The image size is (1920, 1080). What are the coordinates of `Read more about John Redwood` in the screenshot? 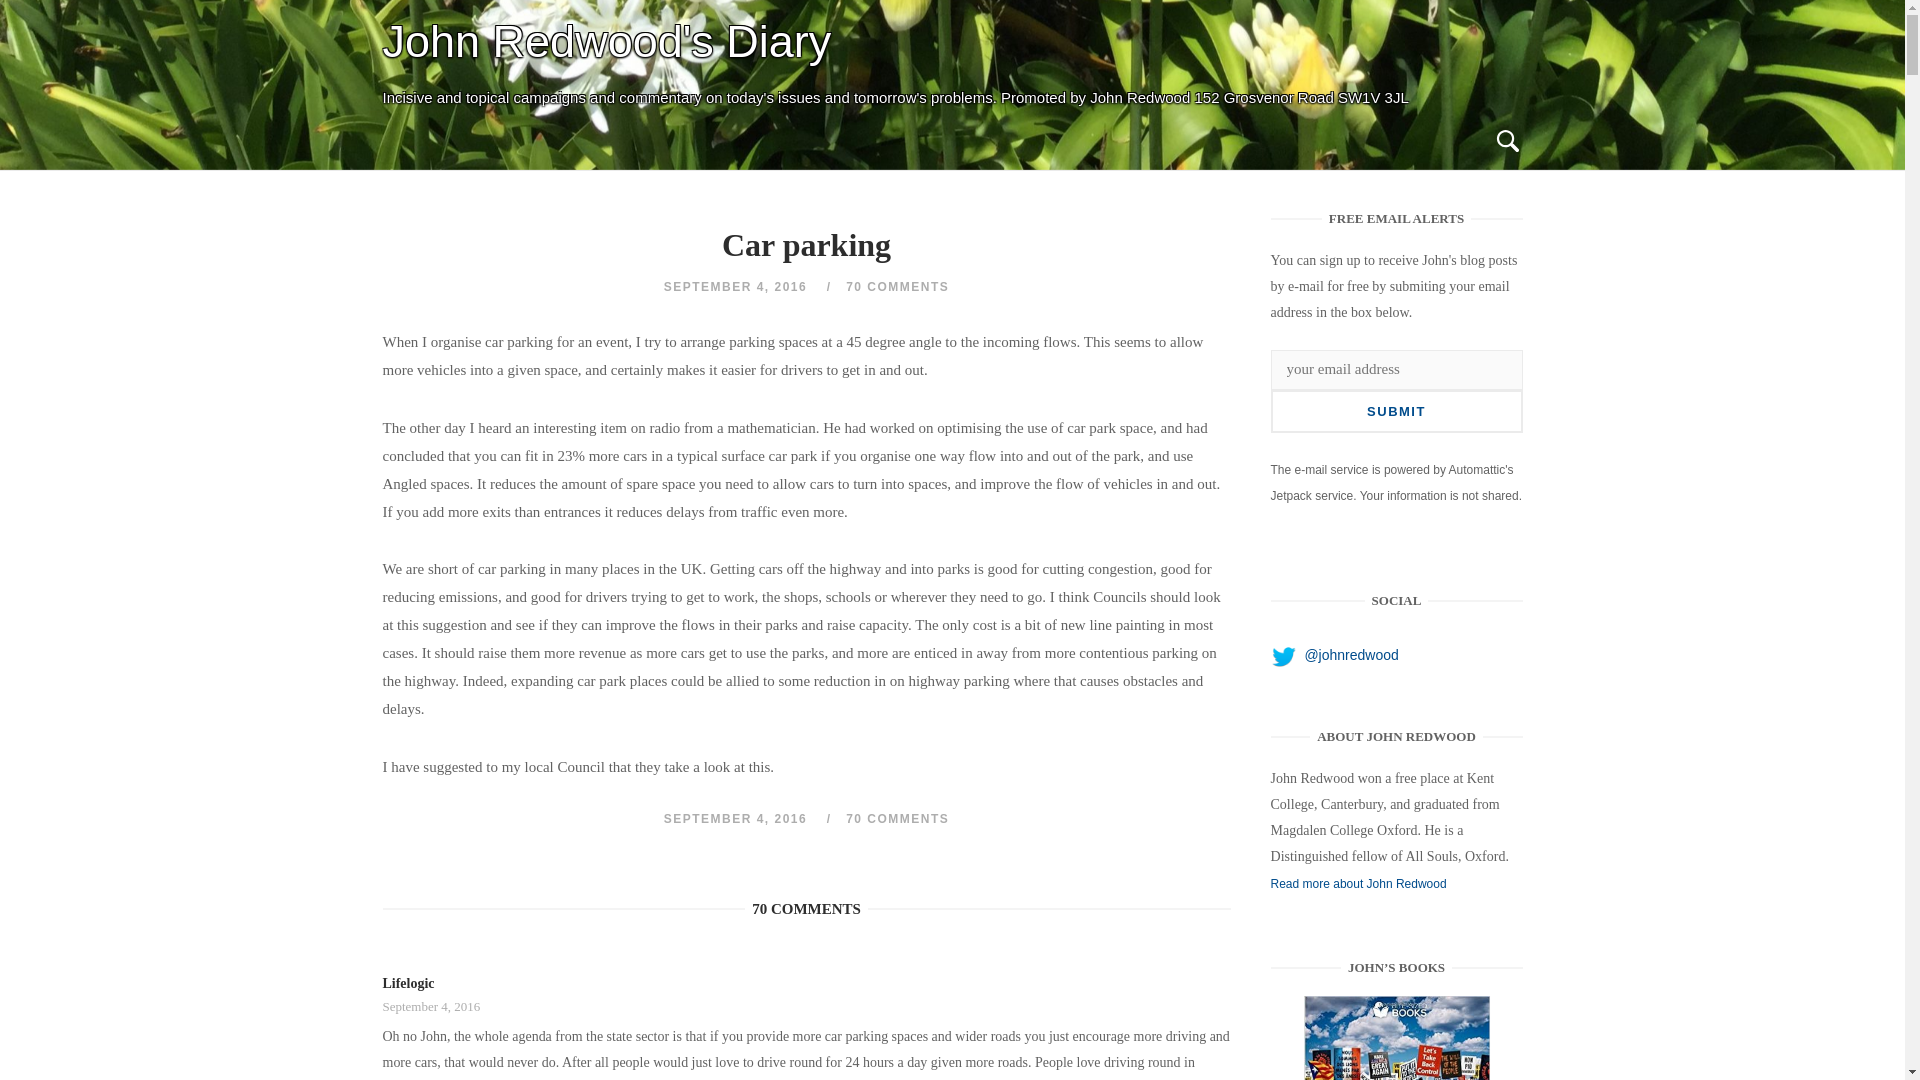 It's located at (1359, 884).